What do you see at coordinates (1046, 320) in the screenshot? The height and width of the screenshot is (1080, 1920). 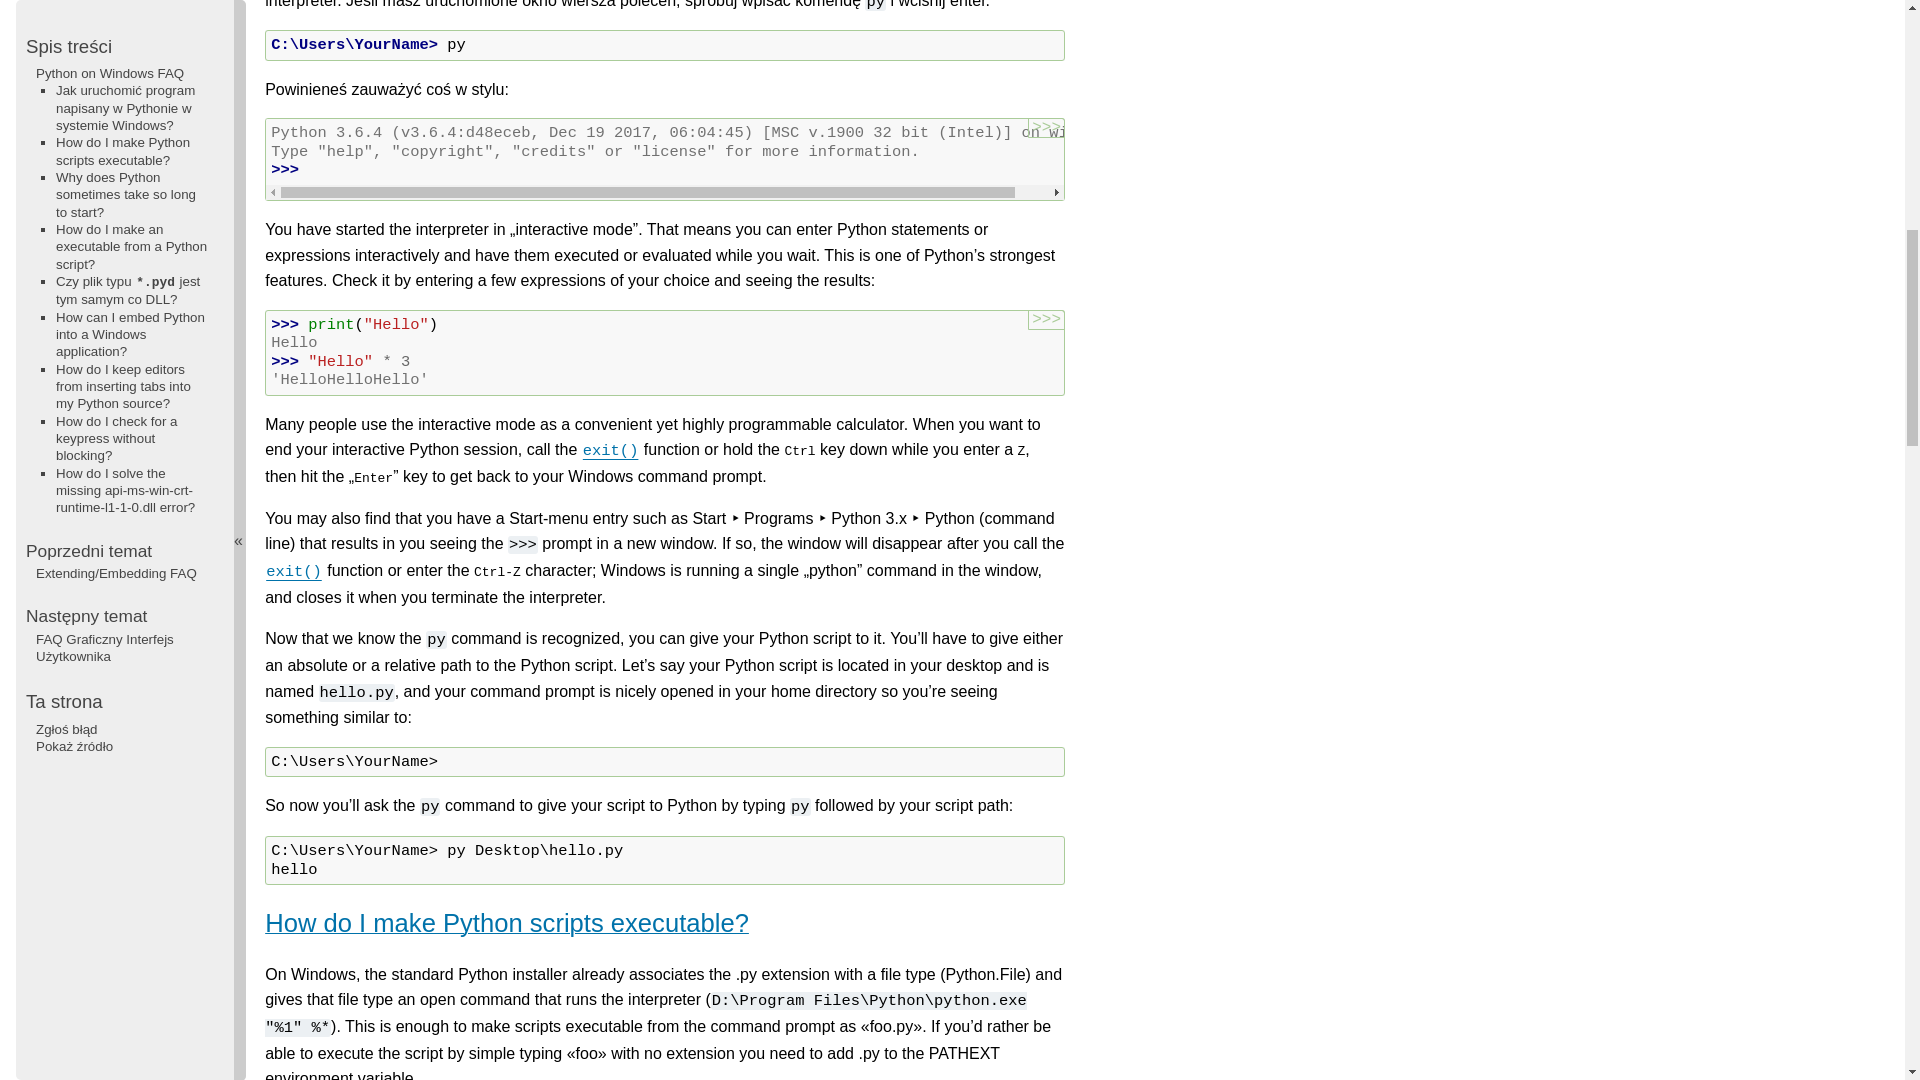 I see `Hide the prompts and output` at bounding box center [1046, 320].